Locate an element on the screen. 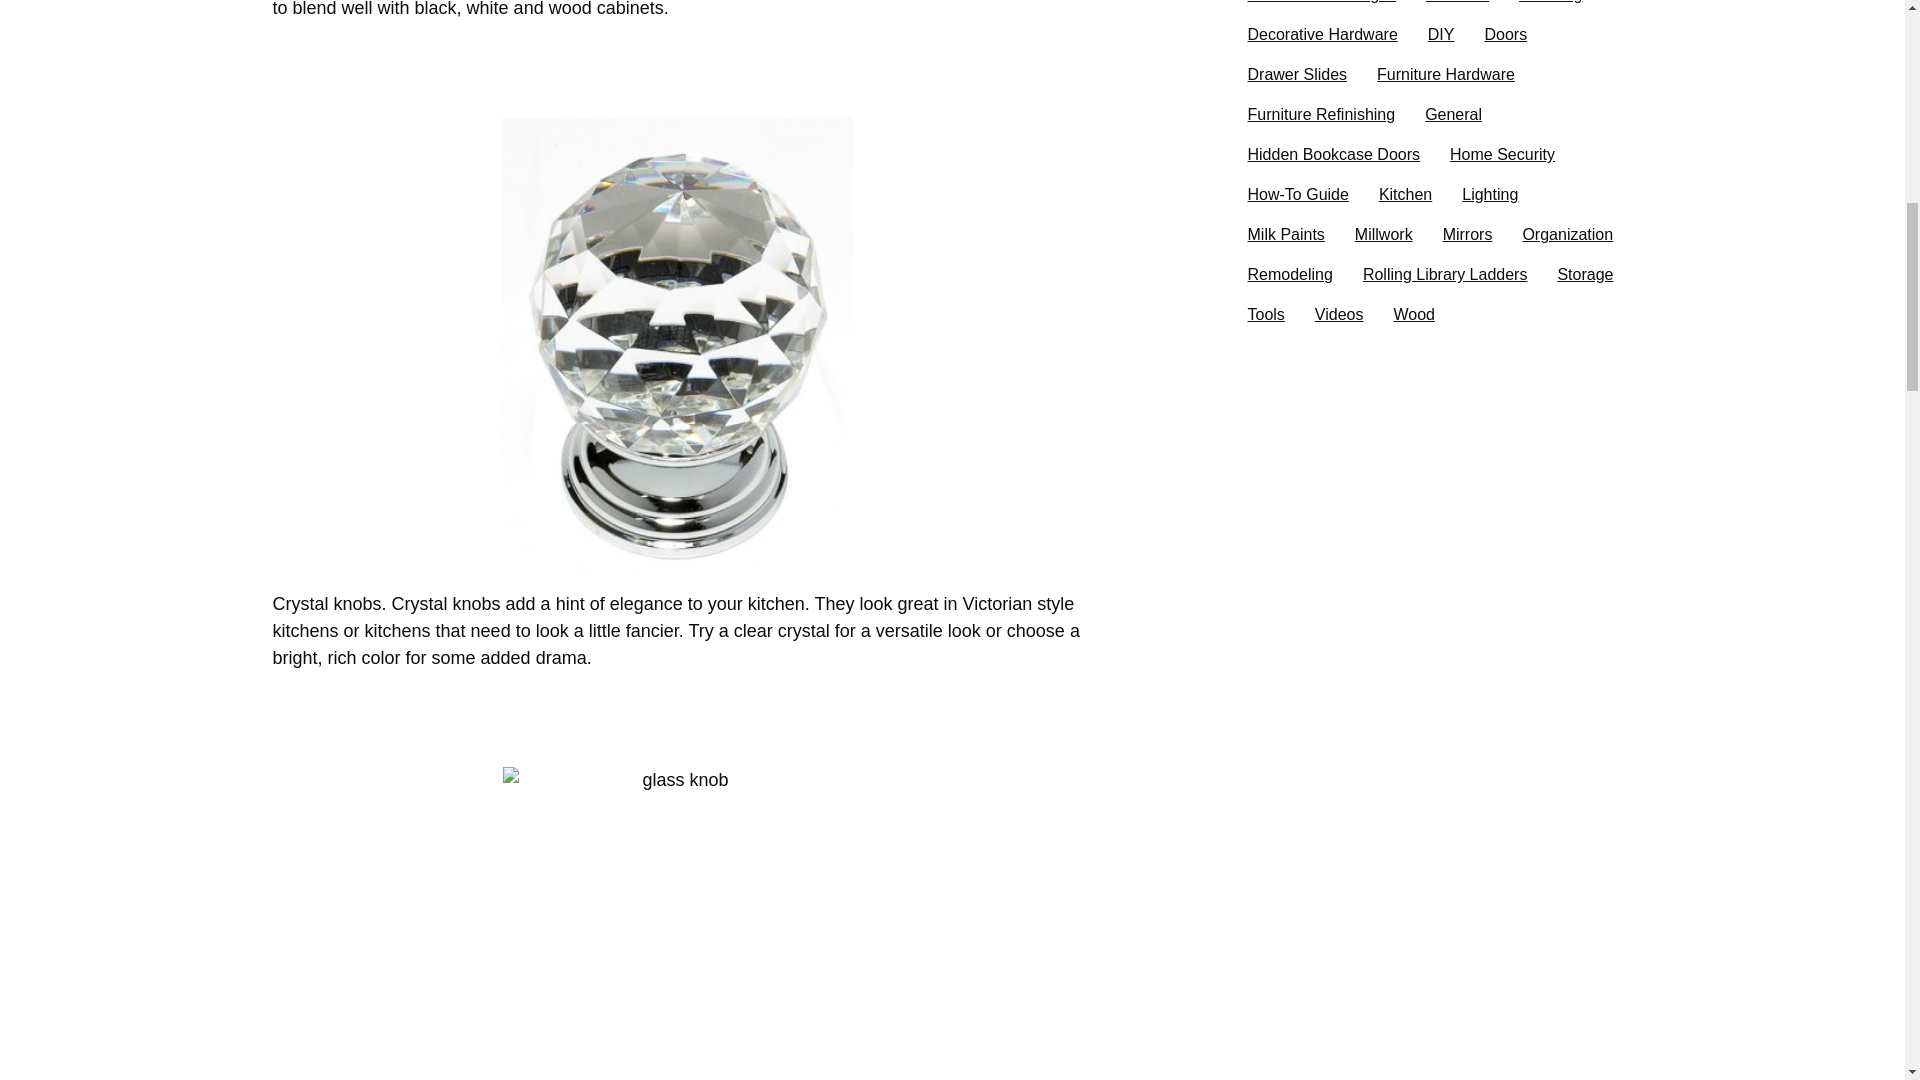 The image size is (1920, 1080). Drawer Slides is located at coordinates (1298, 75).